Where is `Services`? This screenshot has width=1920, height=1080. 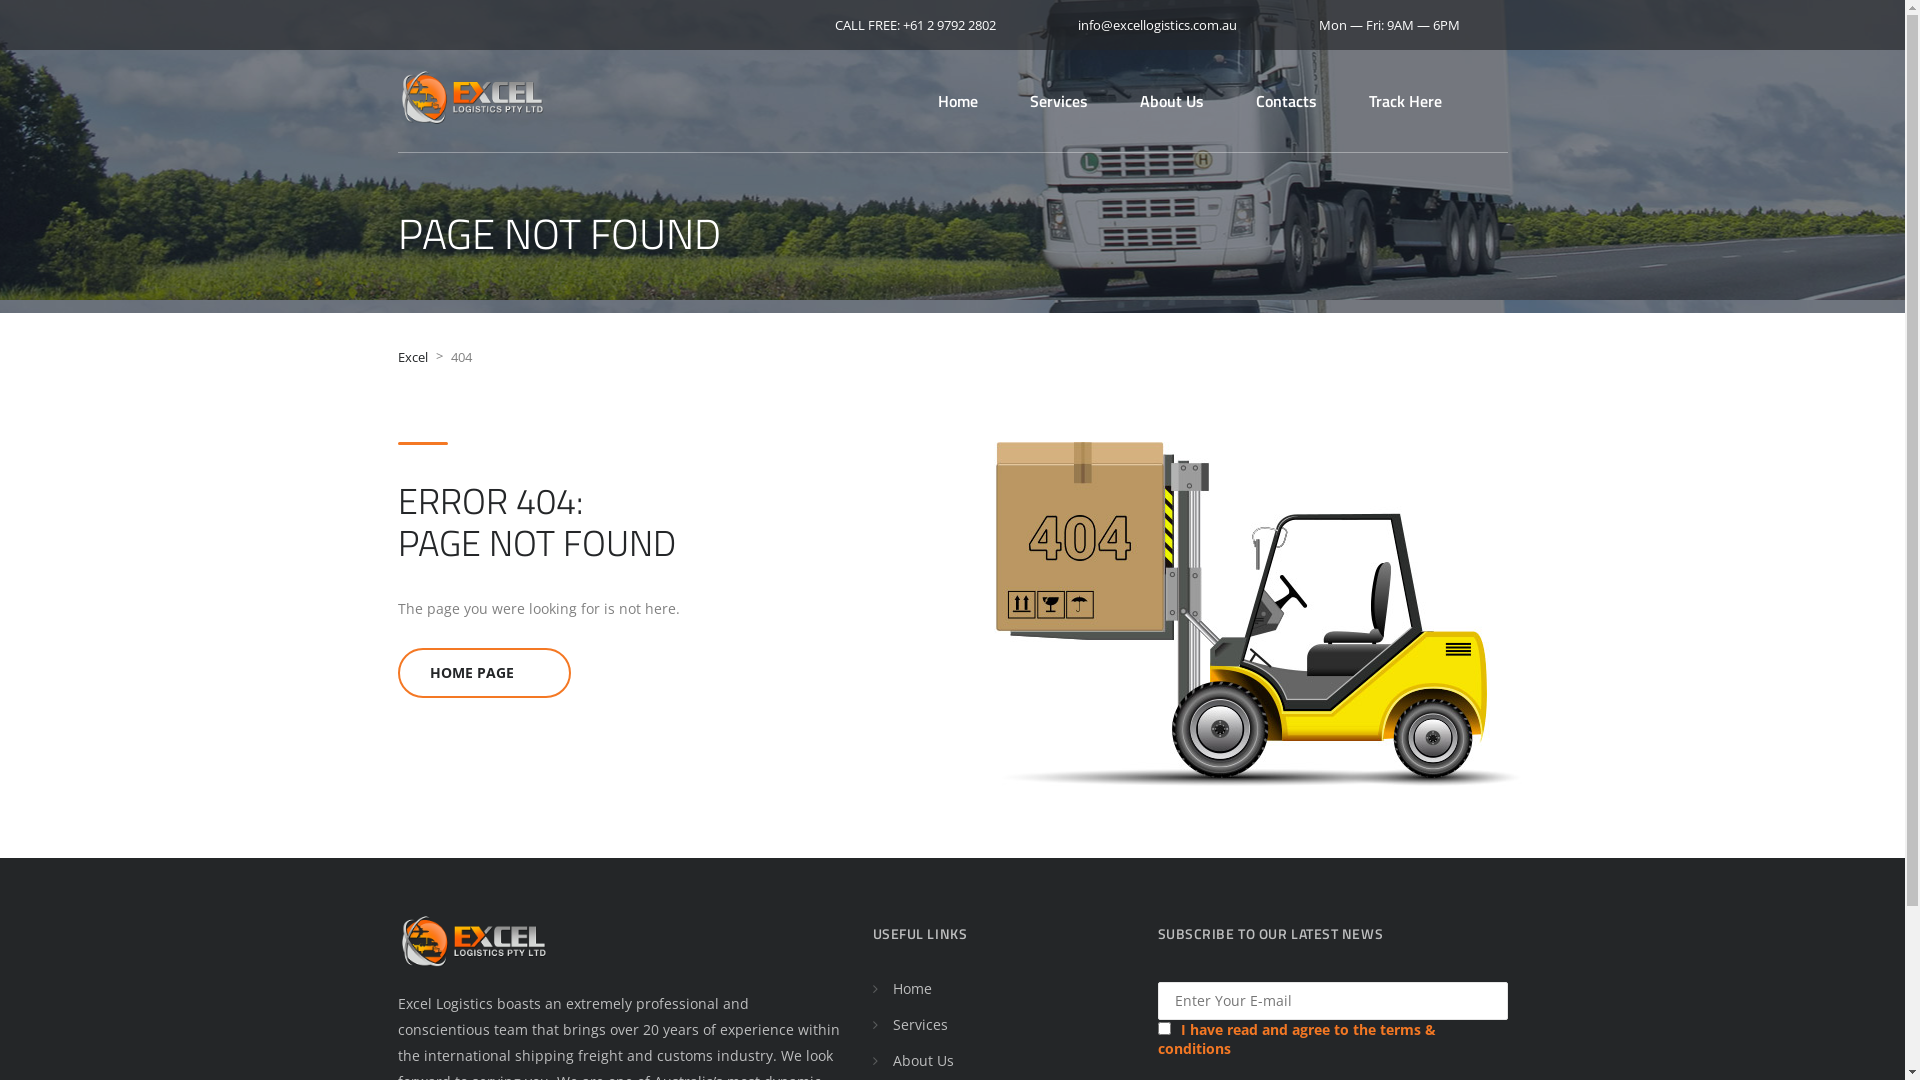
Services is located at coordinates (920, 1024).